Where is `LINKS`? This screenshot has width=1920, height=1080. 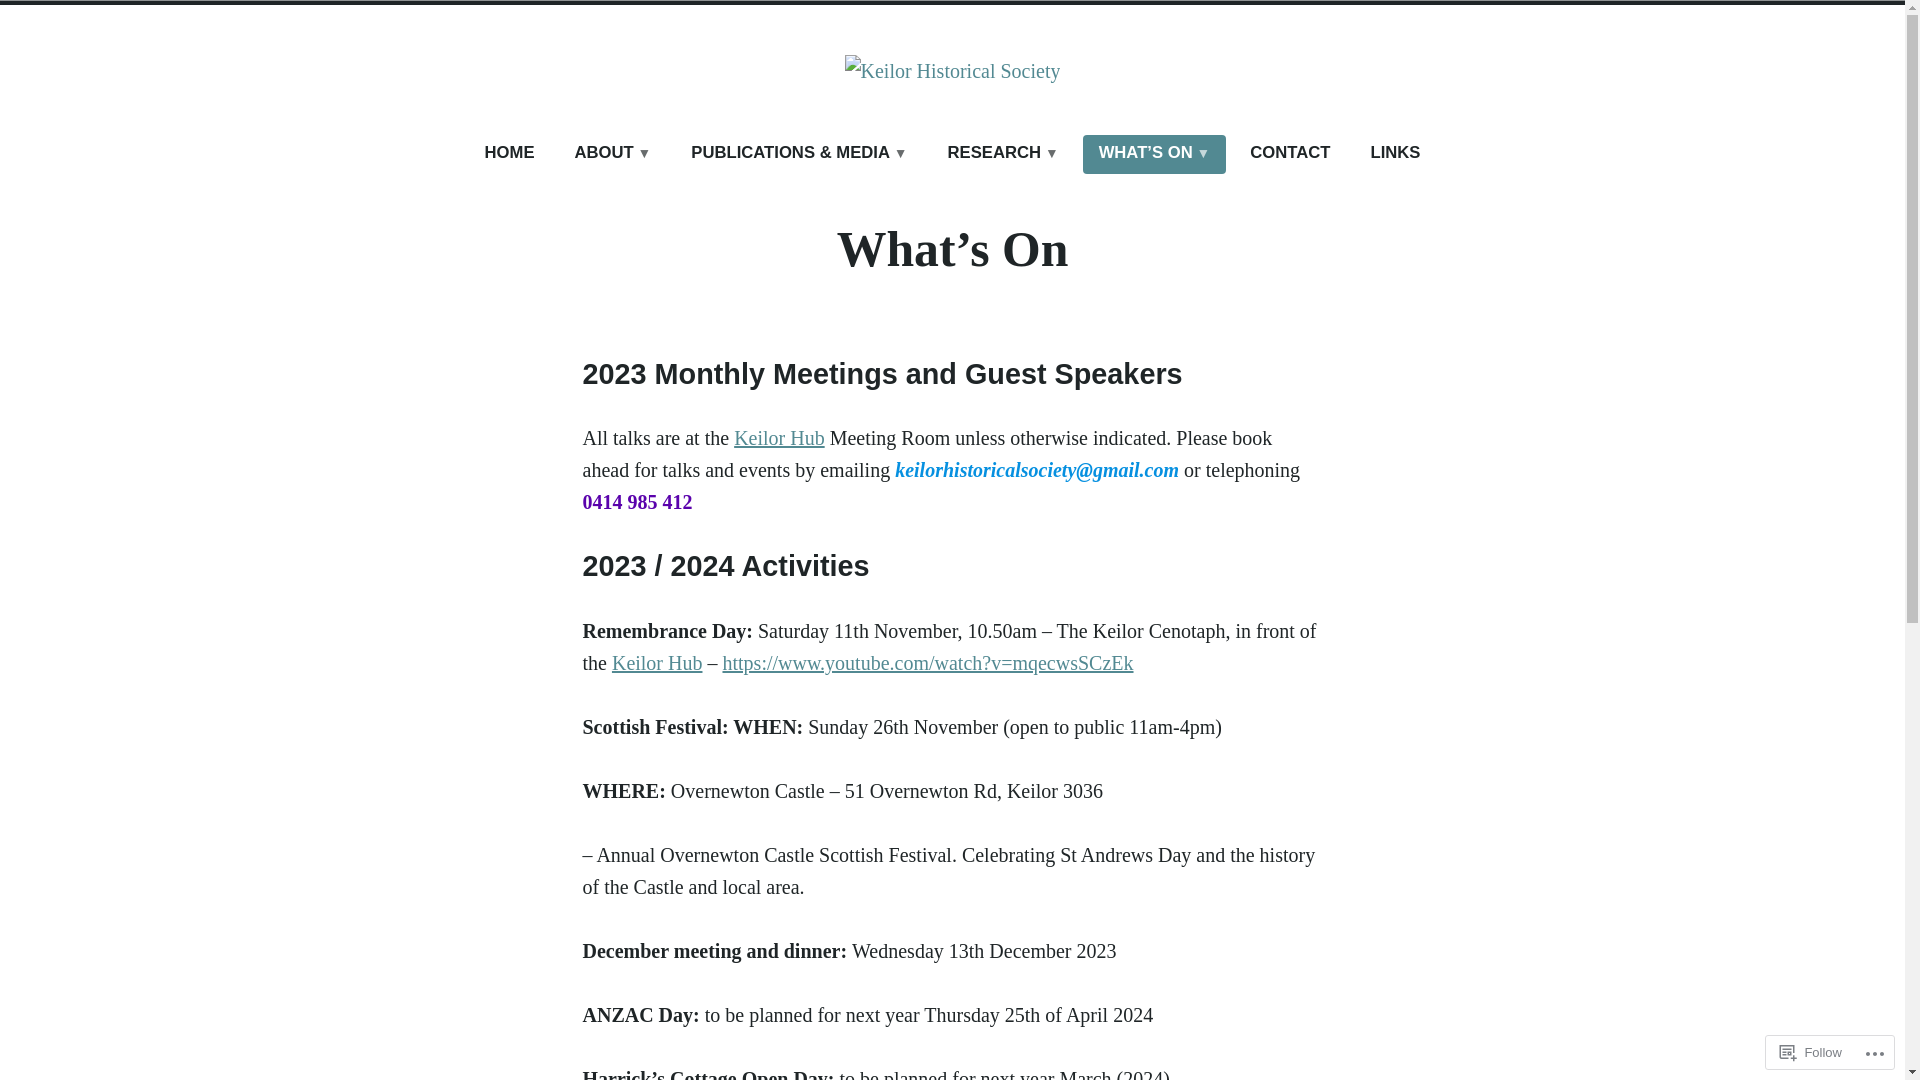 LINKS is located at coordinates (1395, 154).